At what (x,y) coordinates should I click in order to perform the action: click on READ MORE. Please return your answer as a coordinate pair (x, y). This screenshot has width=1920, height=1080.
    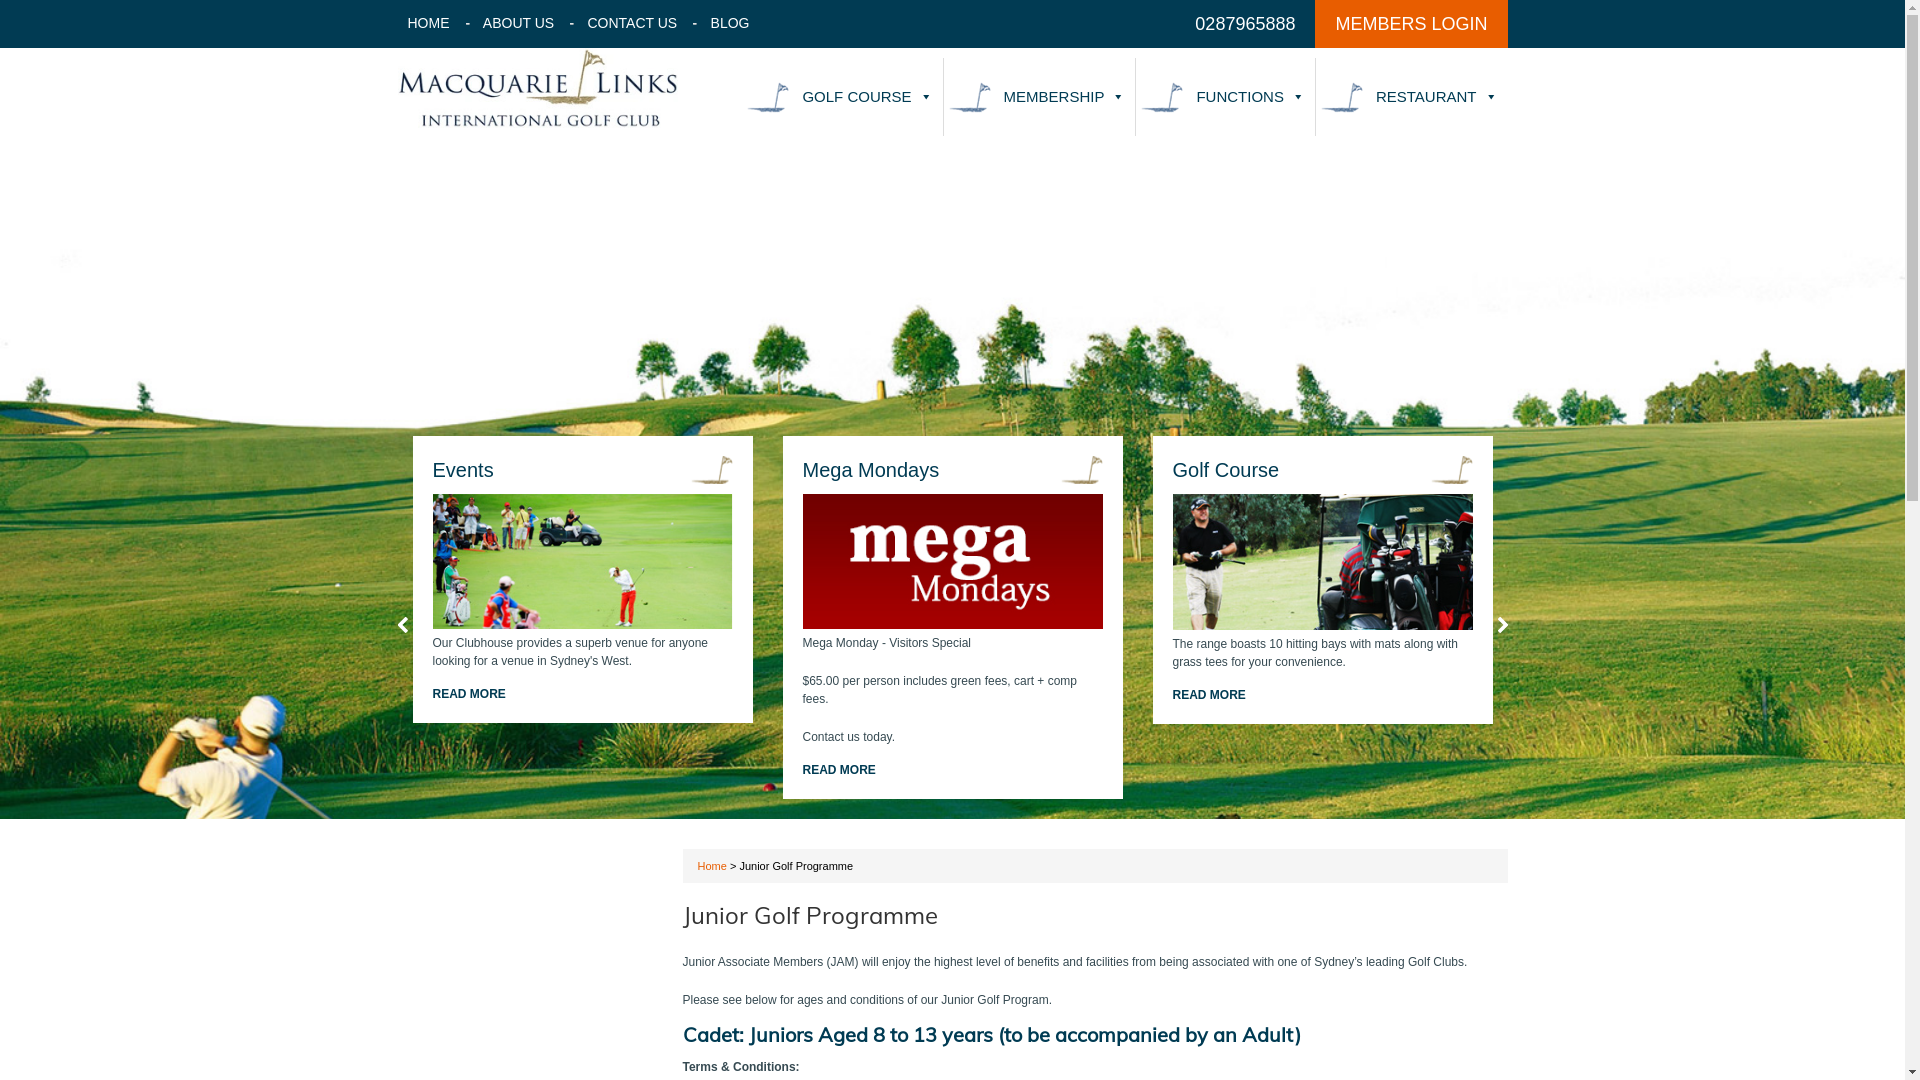
    Looking at the image, I should click on (1026, 770).